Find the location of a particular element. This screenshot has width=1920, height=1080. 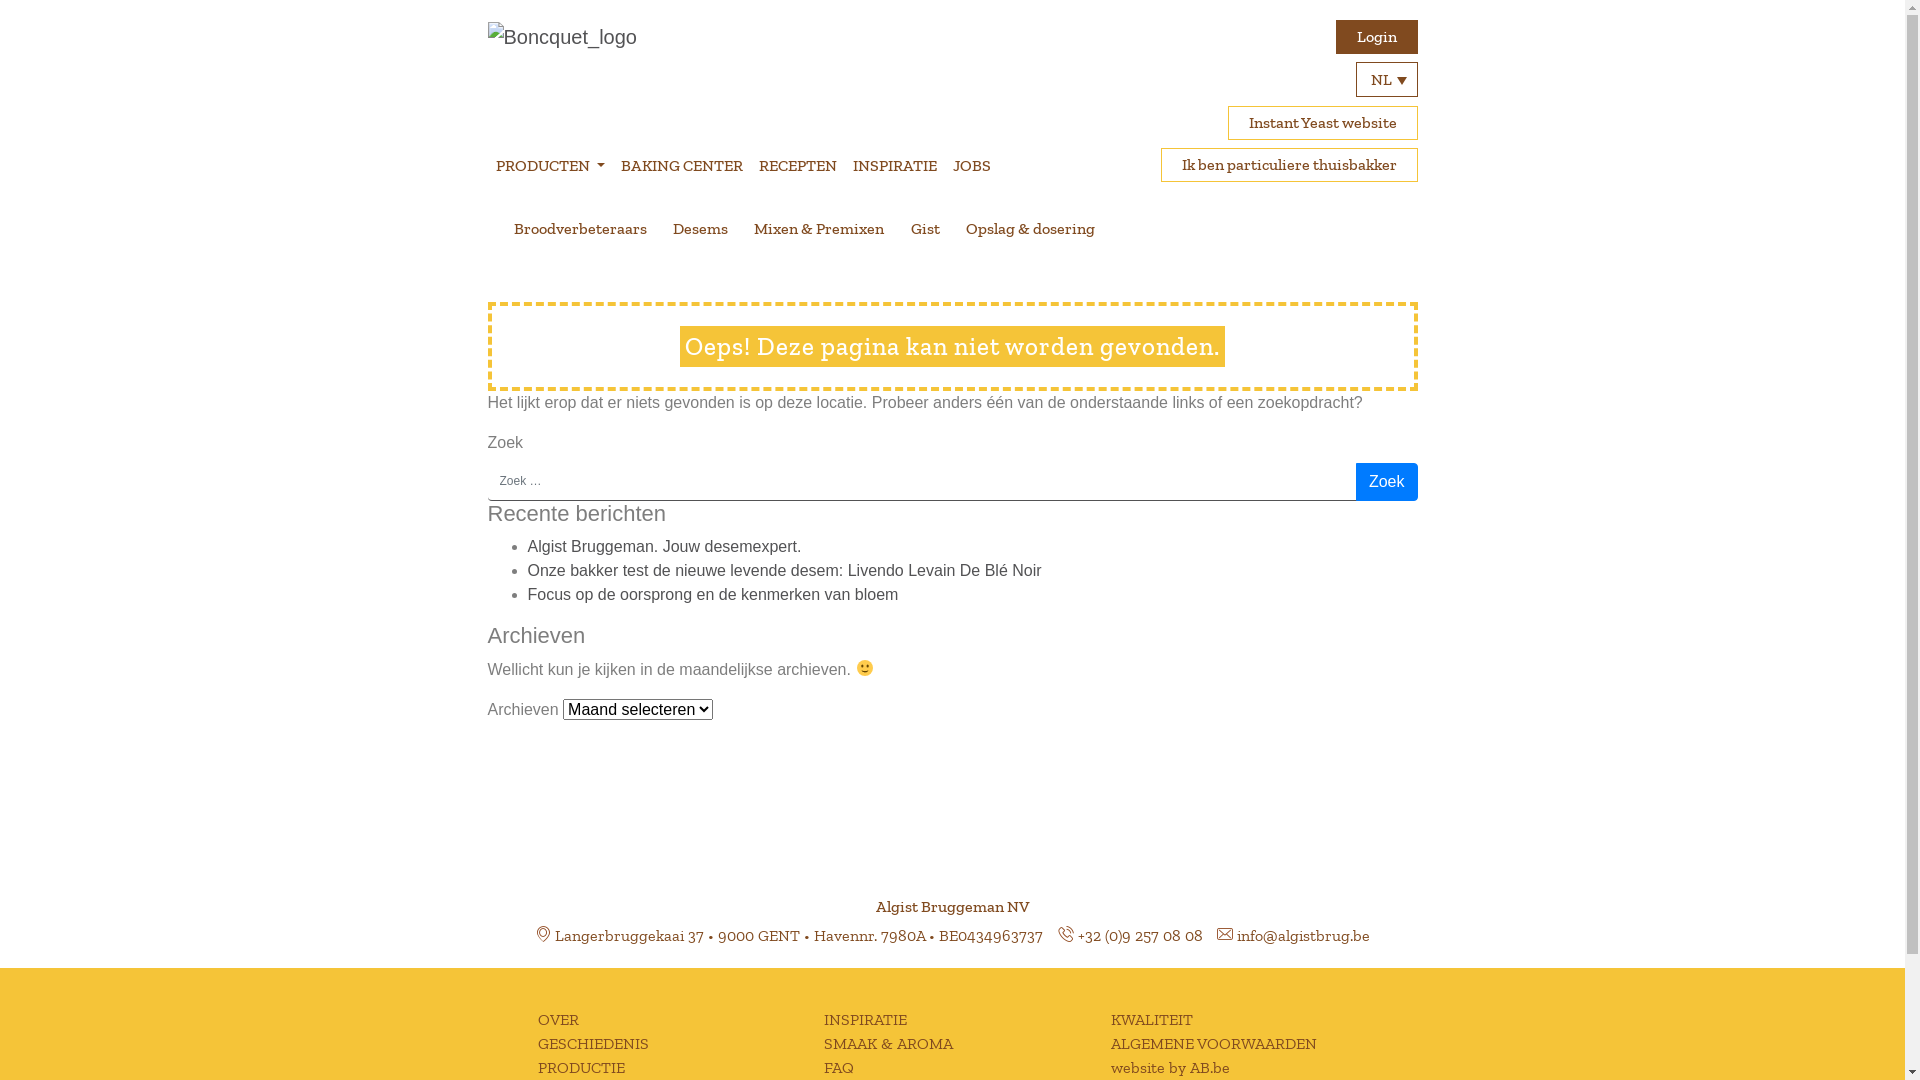

Ik ben particuliere thuisbakker is located at coordinates (1288, 165).